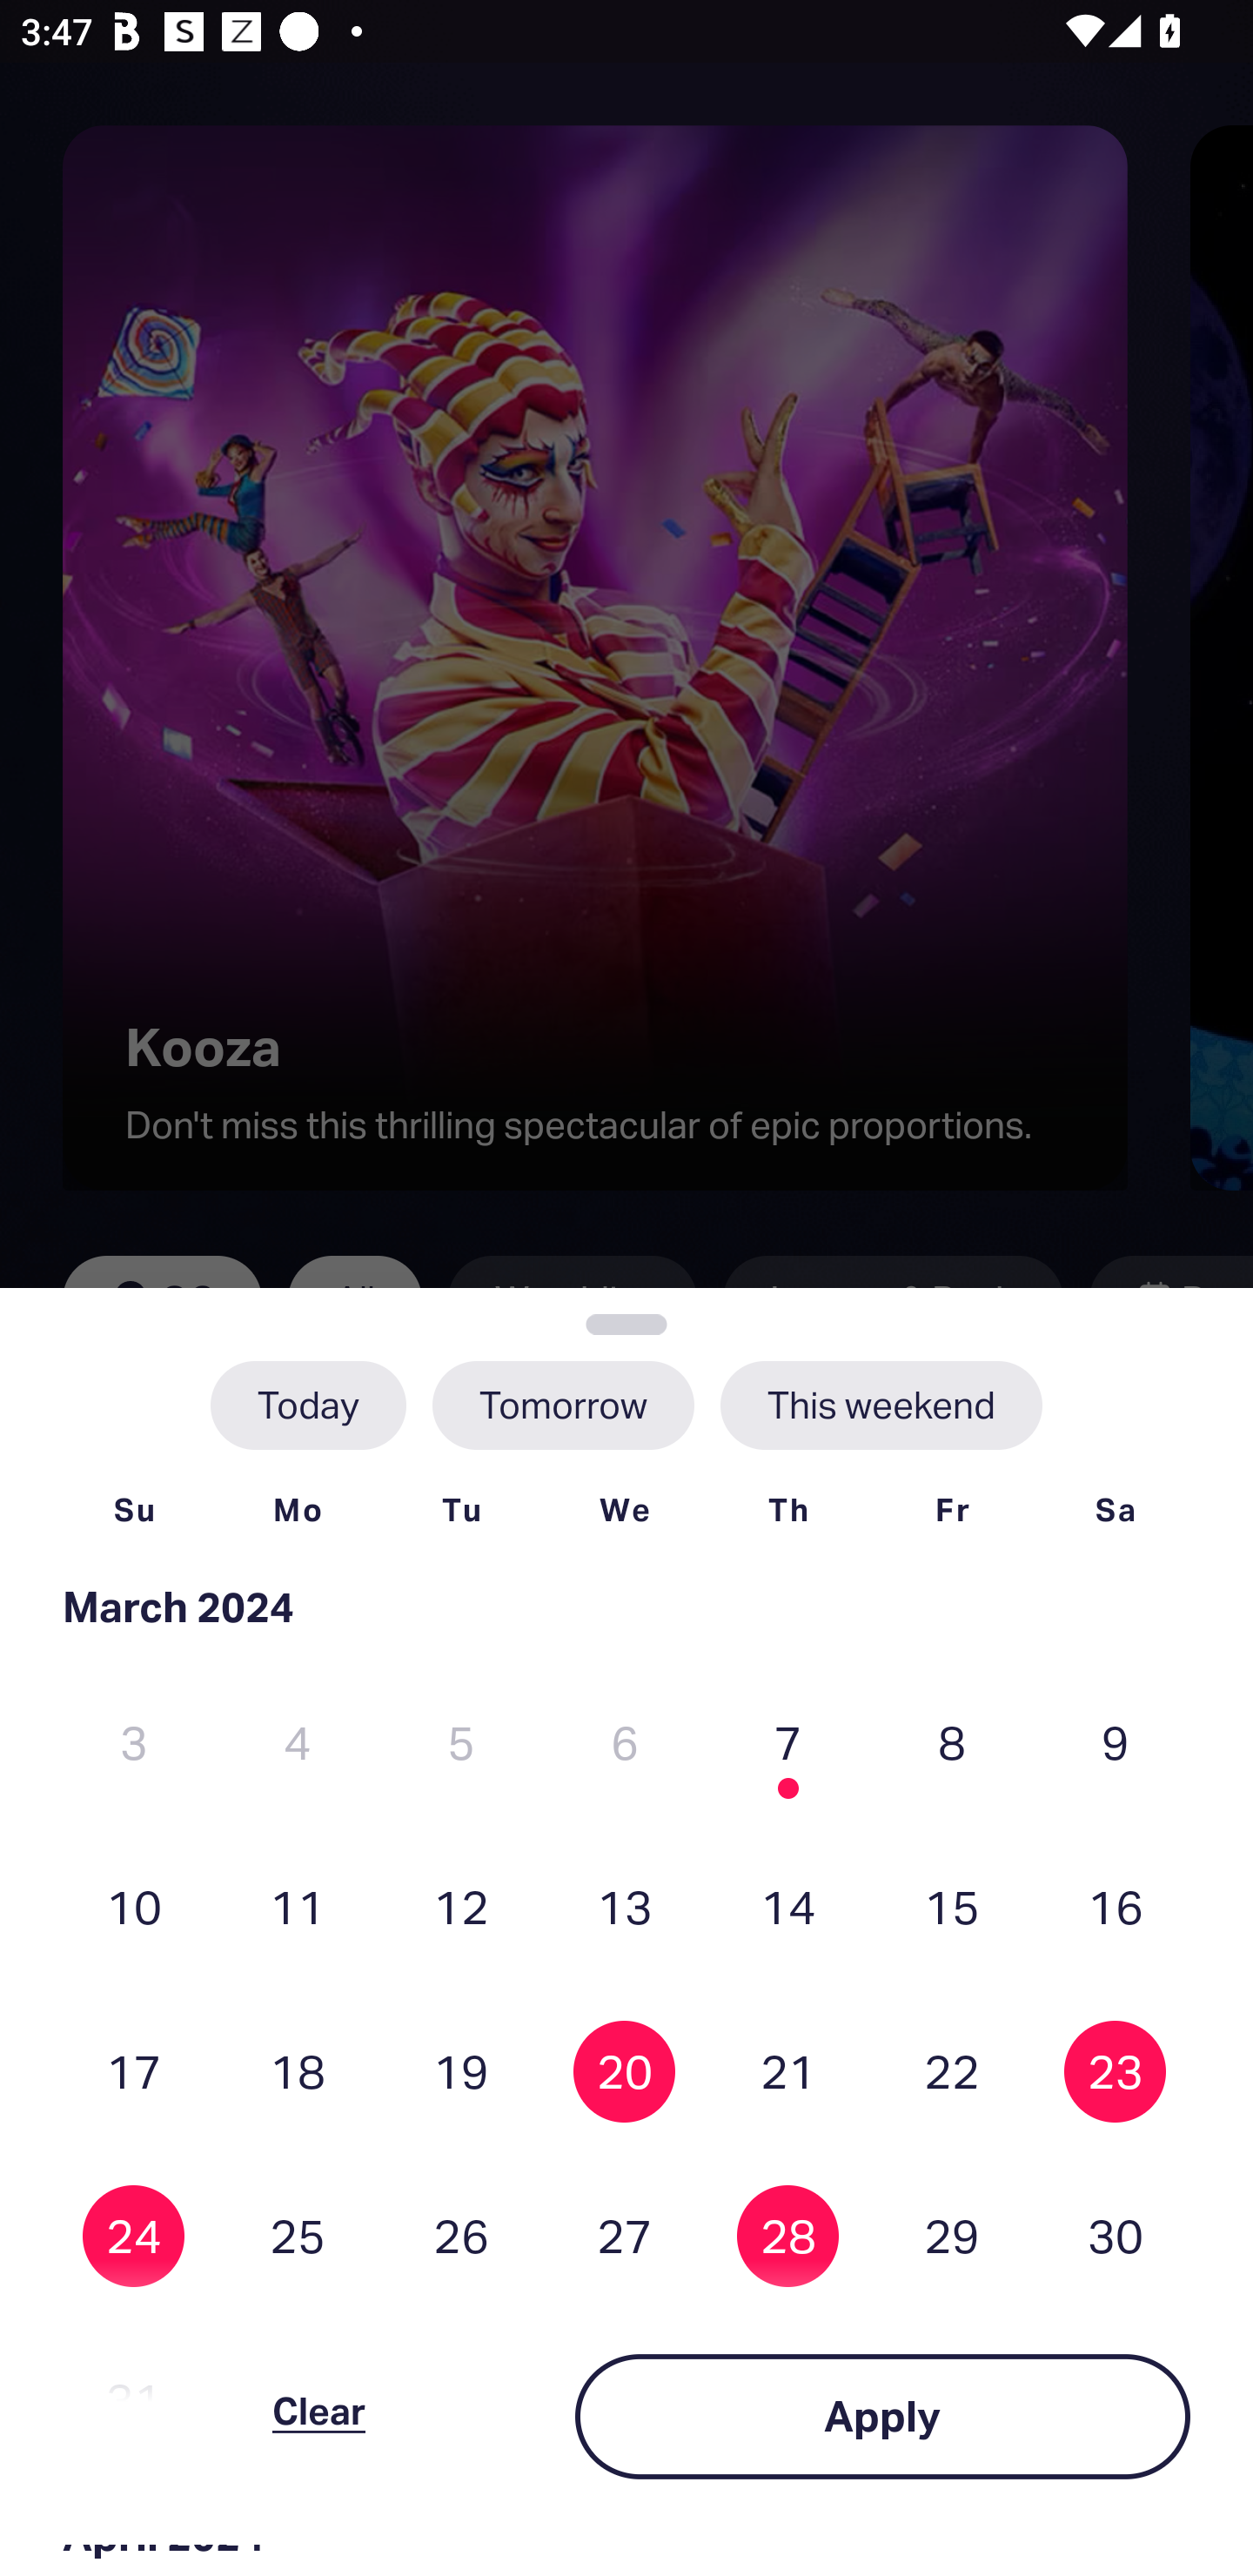 This screenshot has height=2576, width=1253. Describe the element at coordinates (952, 2070) in the screenshot. I see `22` at that location.